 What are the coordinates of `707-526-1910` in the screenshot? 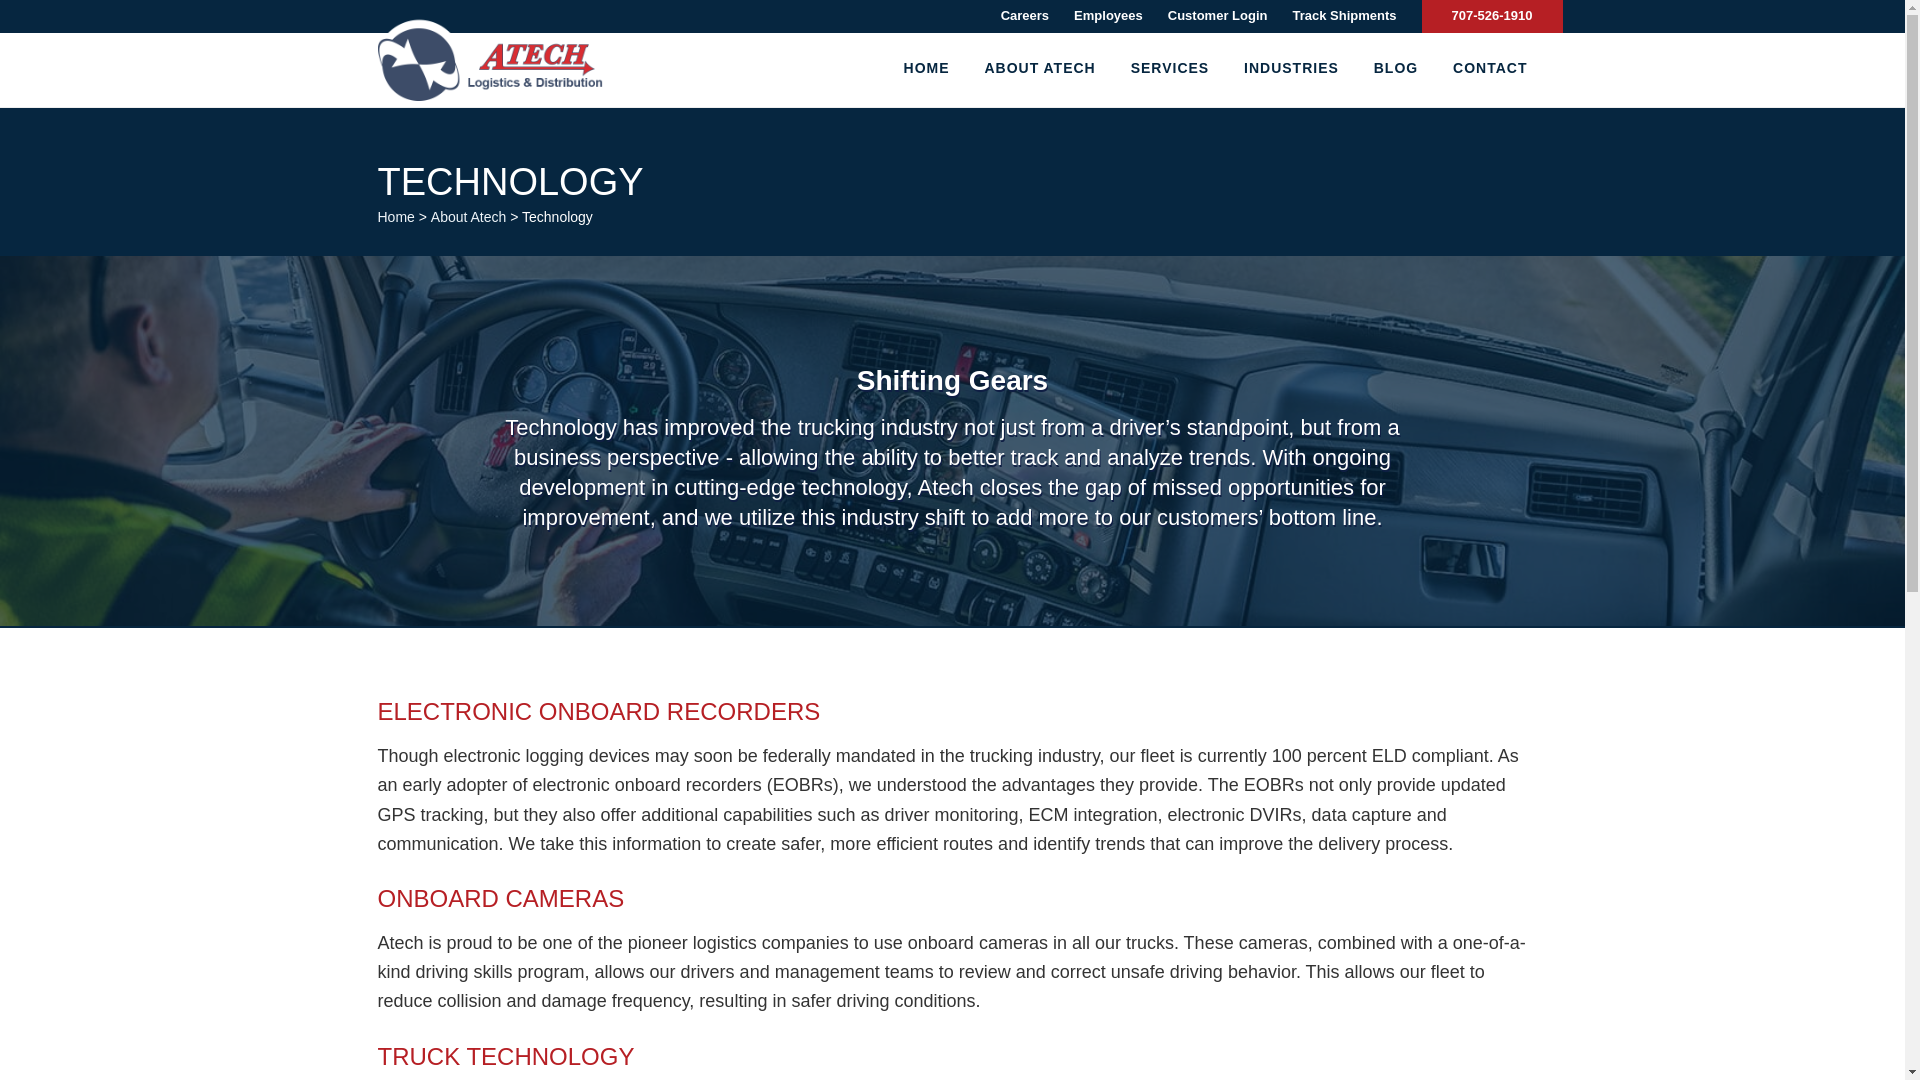 It's located at (1492, 14).